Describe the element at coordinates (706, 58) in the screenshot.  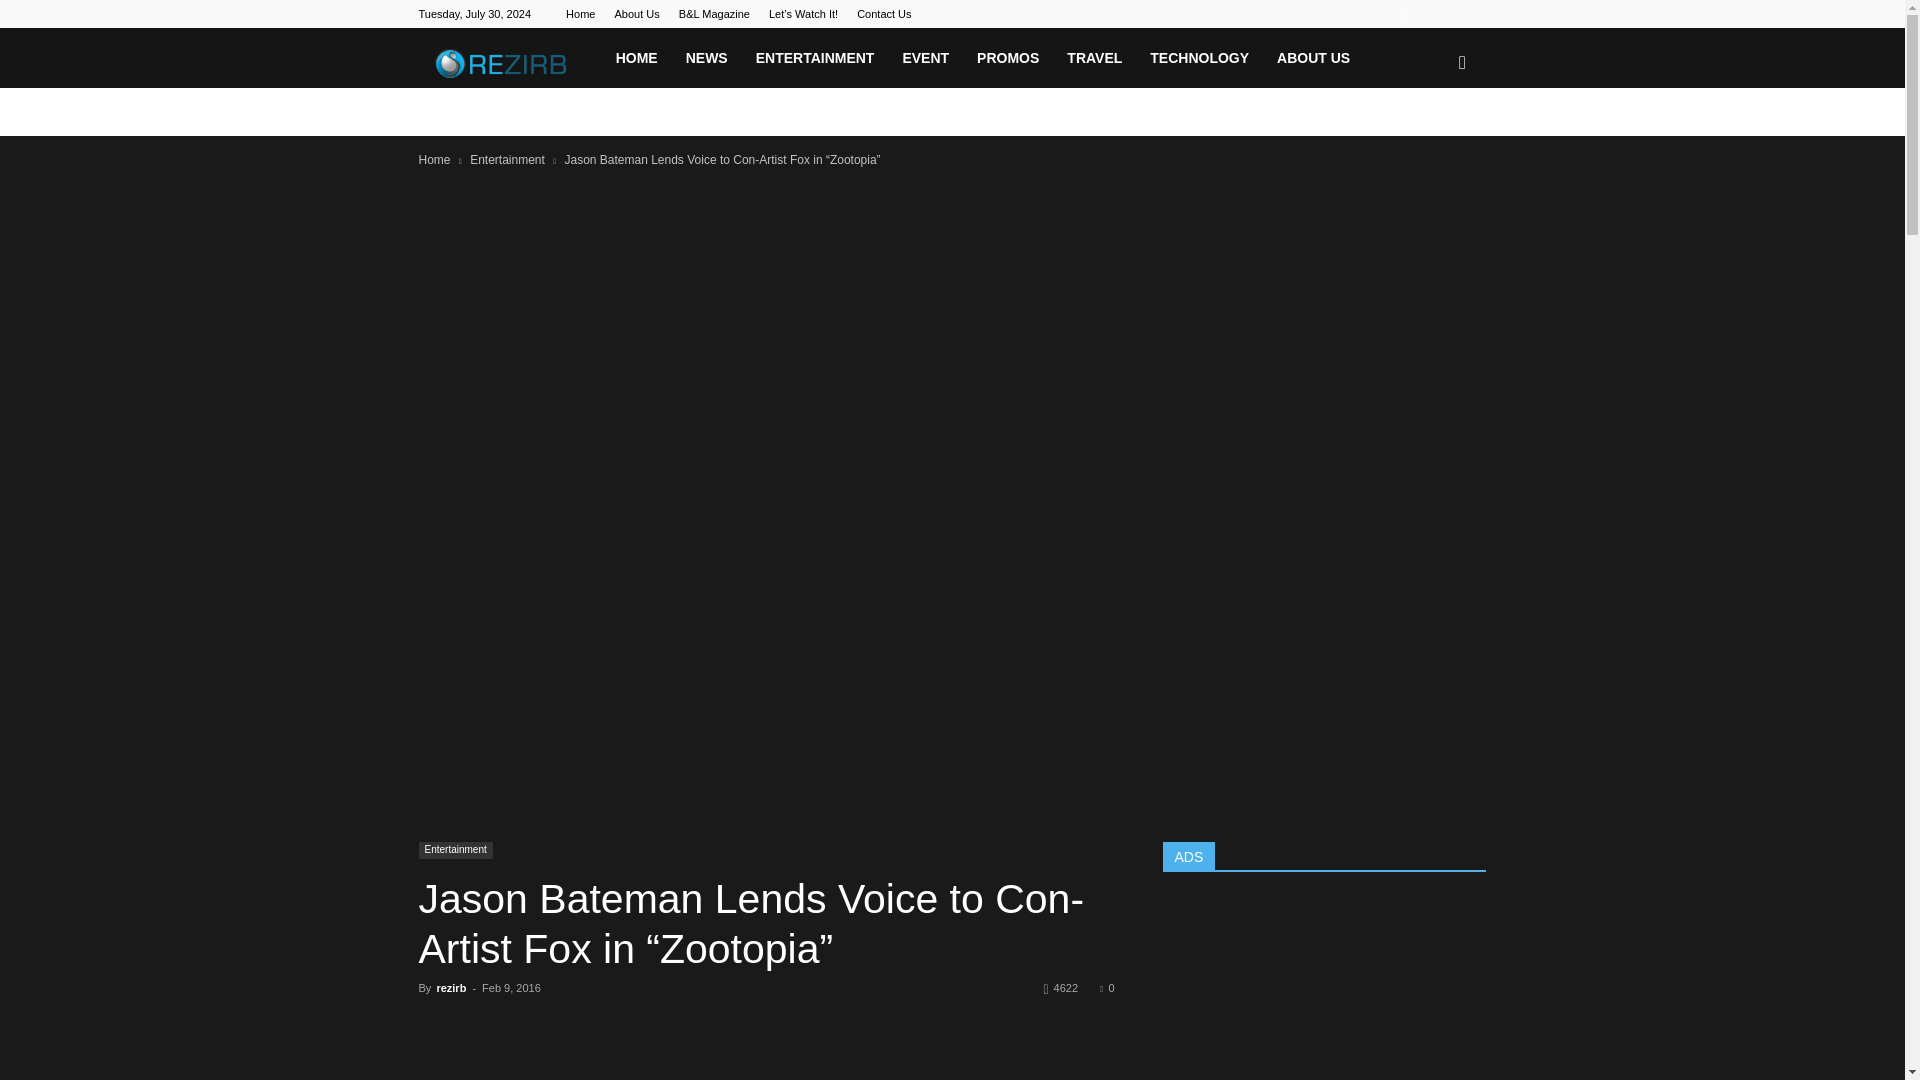
I see `NEWS` at that location.